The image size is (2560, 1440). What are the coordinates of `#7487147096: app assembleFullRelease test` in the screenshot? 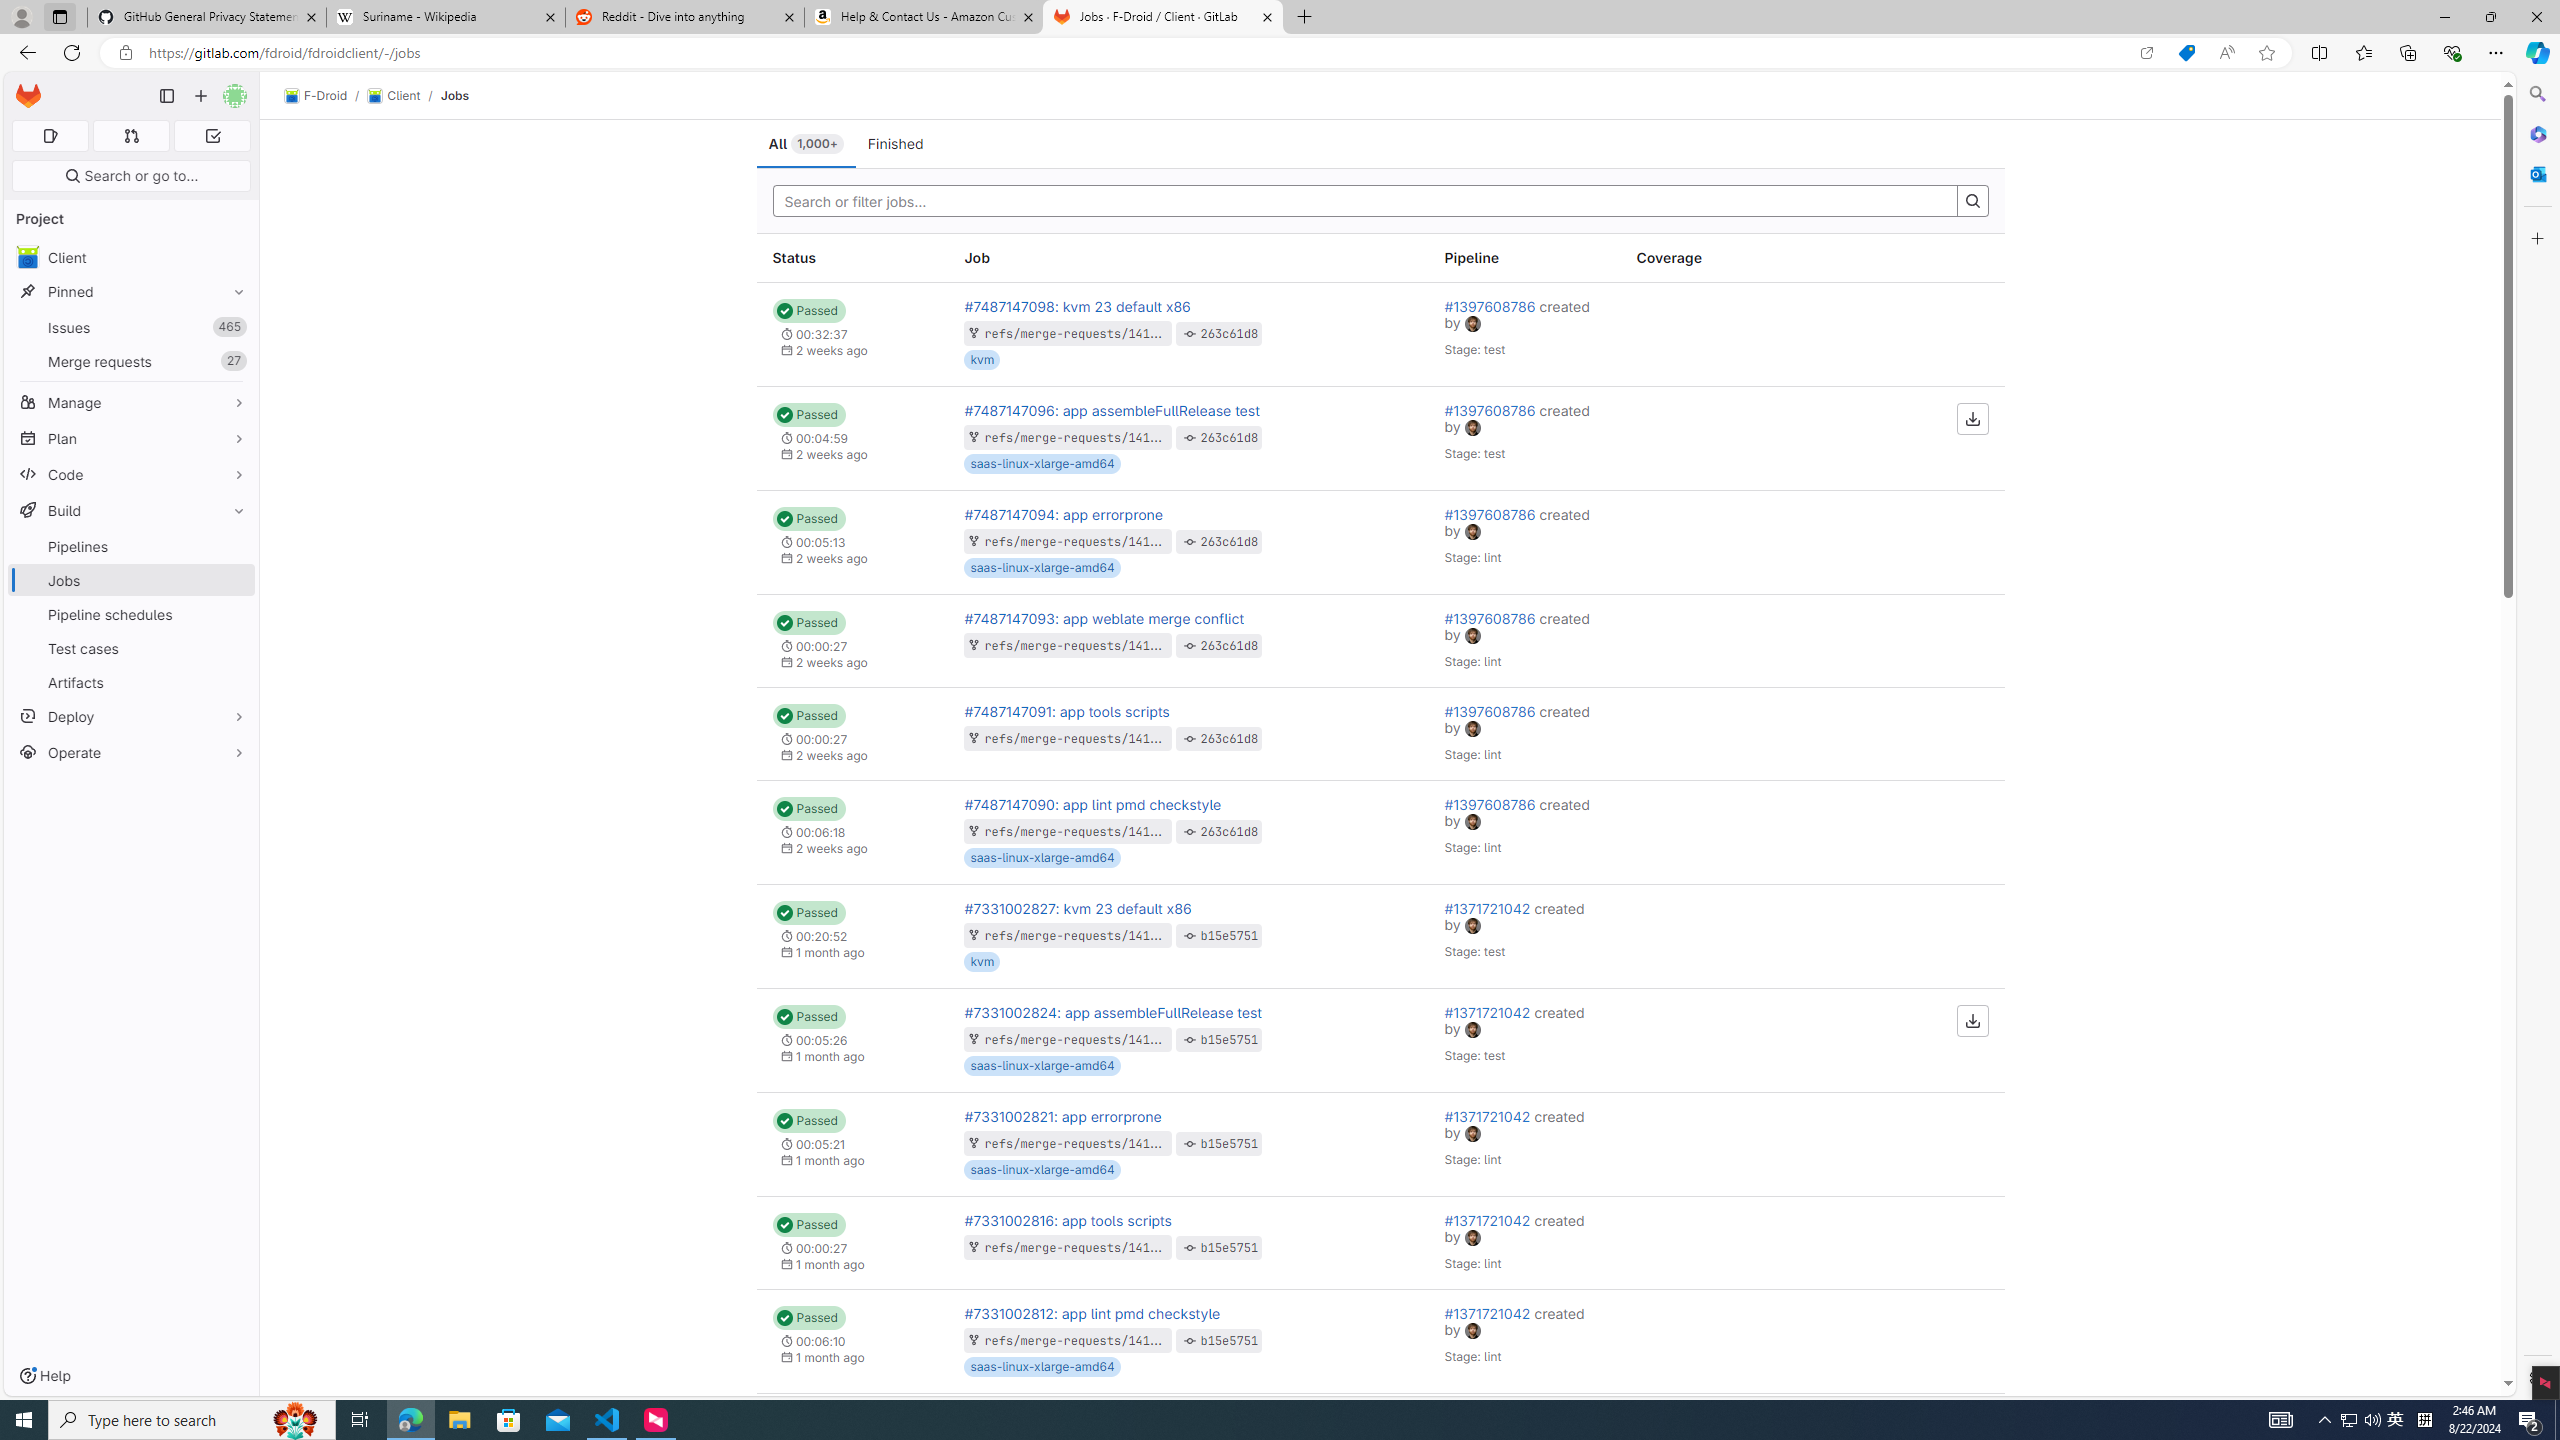 It's located at (1112, 410).